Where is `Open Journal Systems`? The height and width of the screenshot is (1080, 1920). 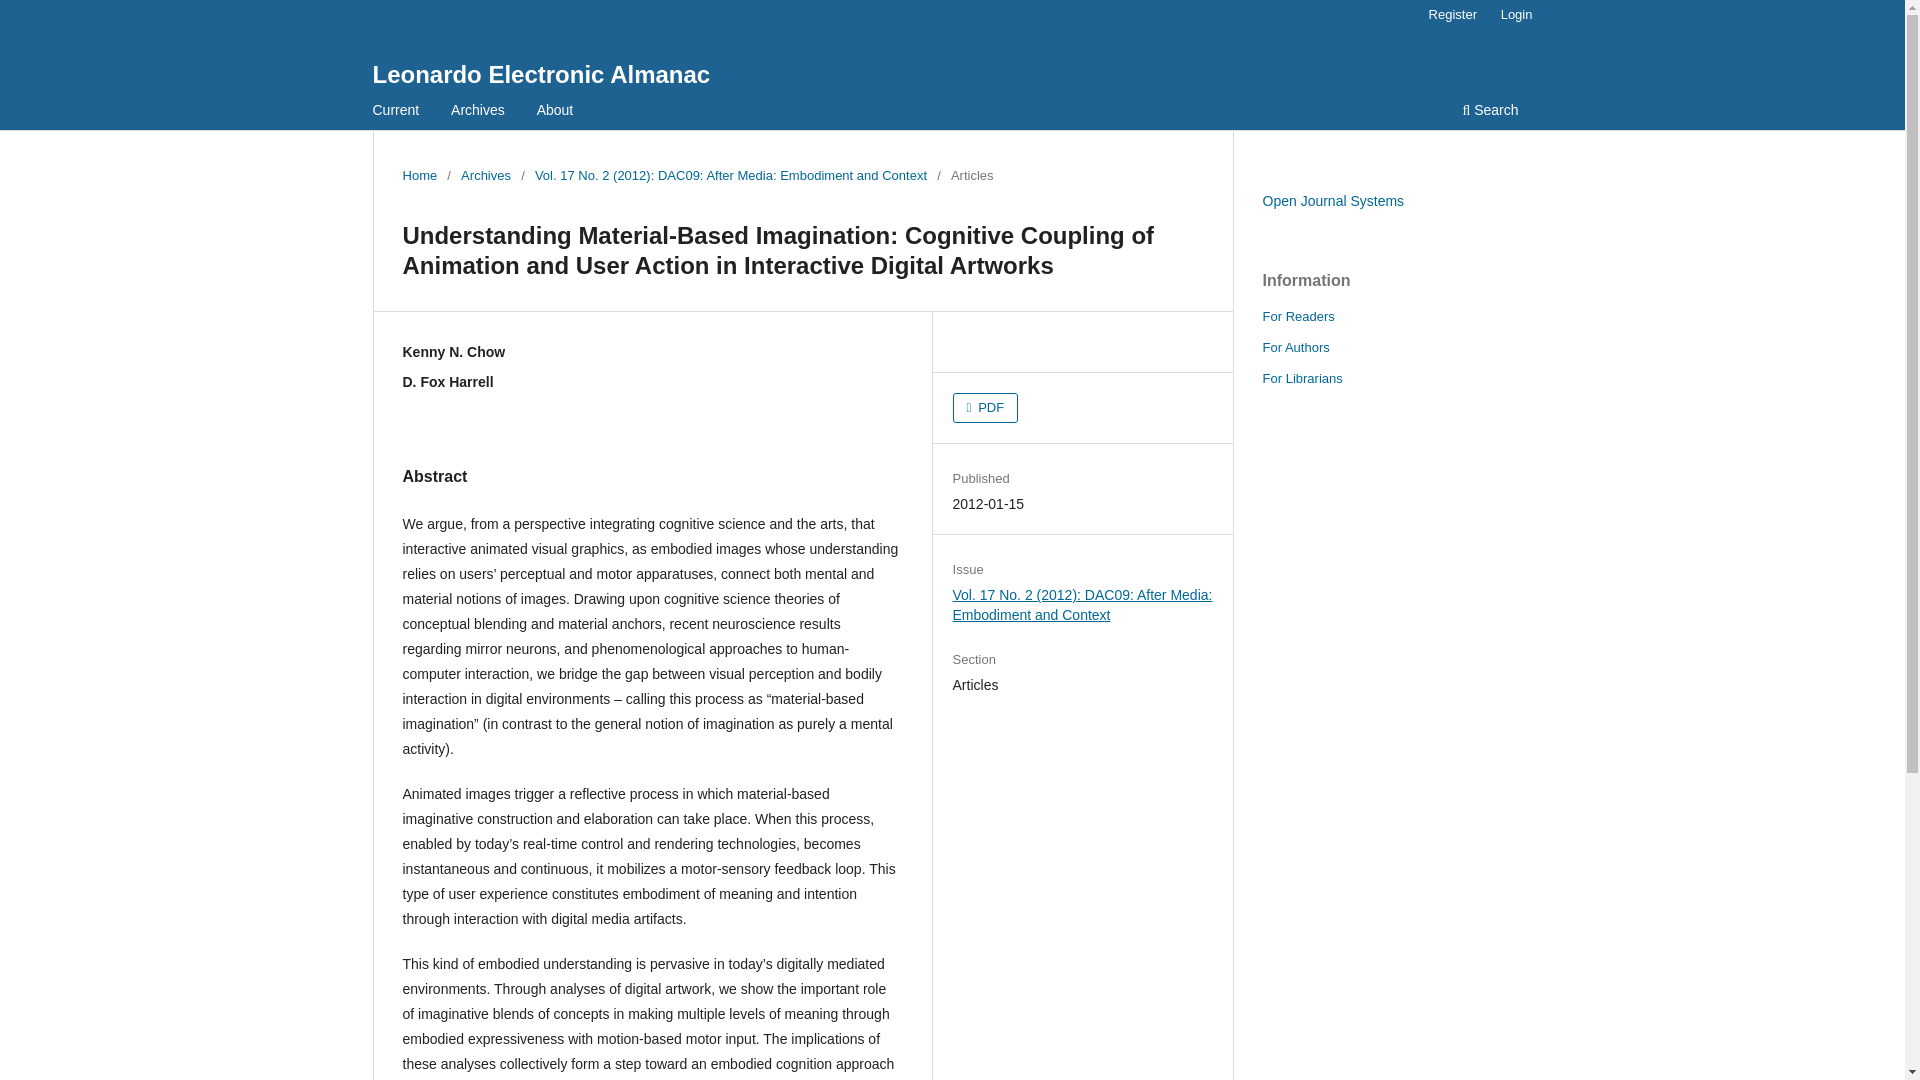
Open Journal Systems is located at coordinates (1332, 201).